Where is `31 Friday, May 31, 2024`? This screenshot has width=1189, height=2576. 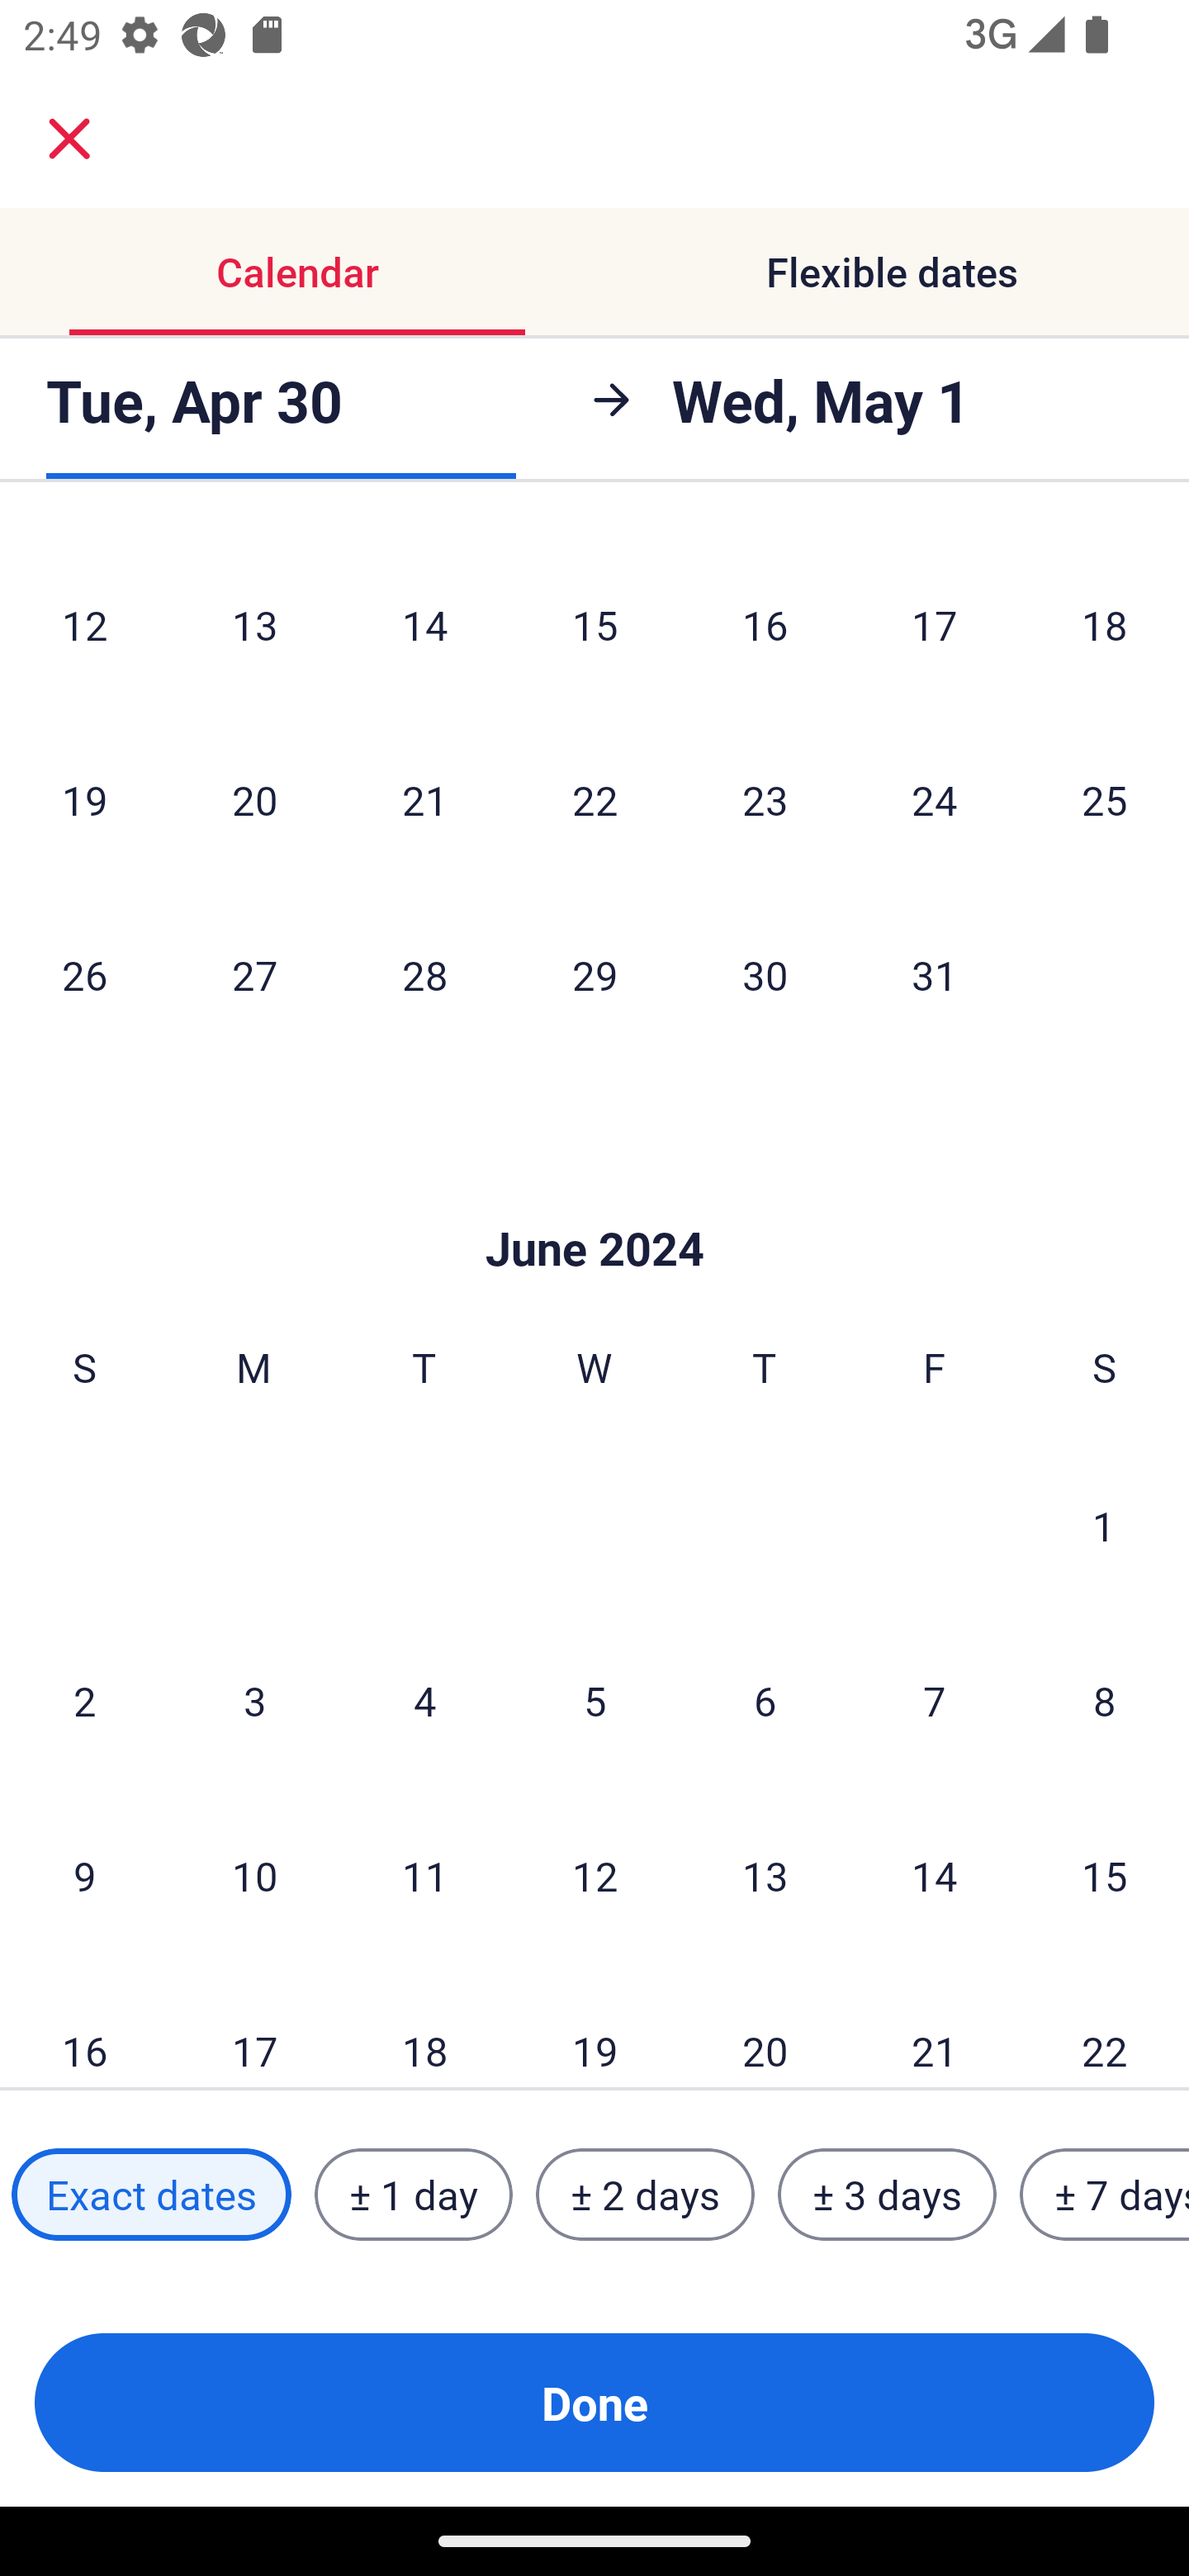
31 Friday, May 31, 2024 is located at coordinates (935, 974).